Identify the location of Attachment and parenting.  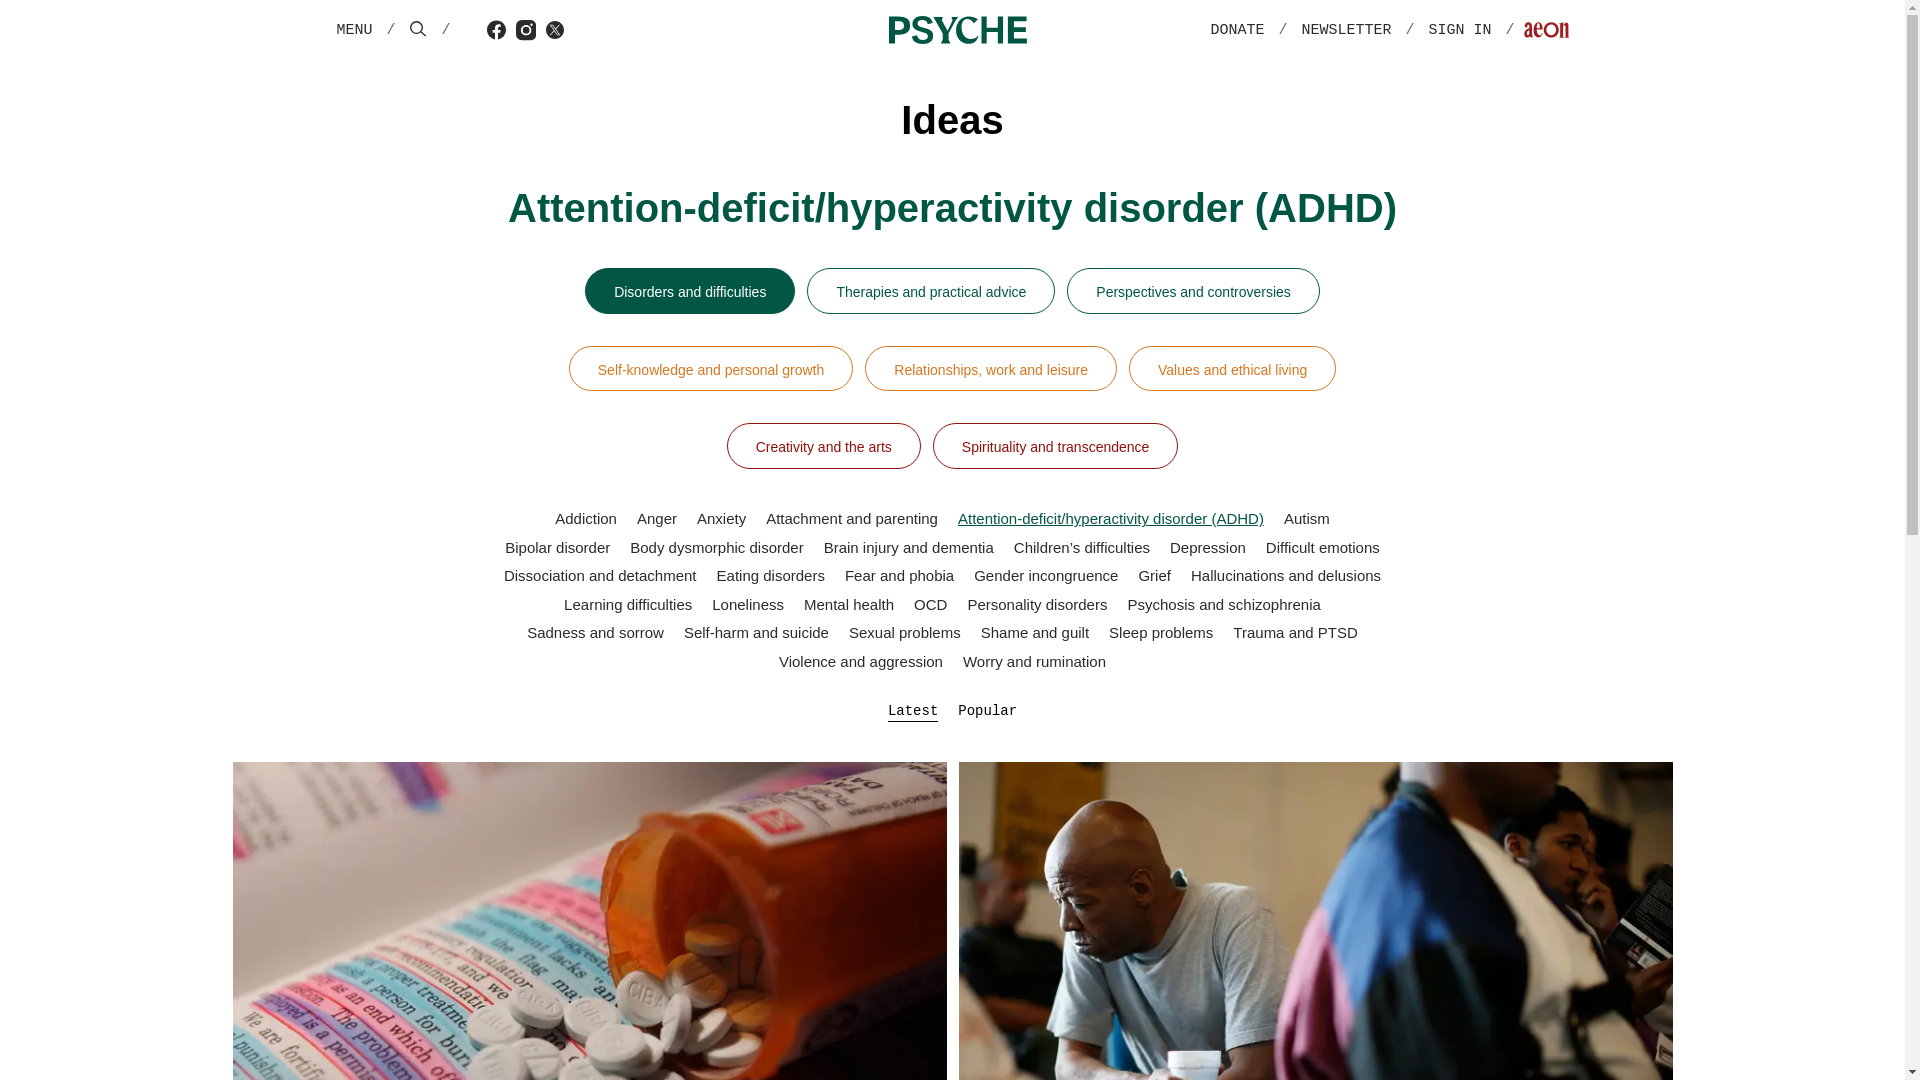
(852, 518).